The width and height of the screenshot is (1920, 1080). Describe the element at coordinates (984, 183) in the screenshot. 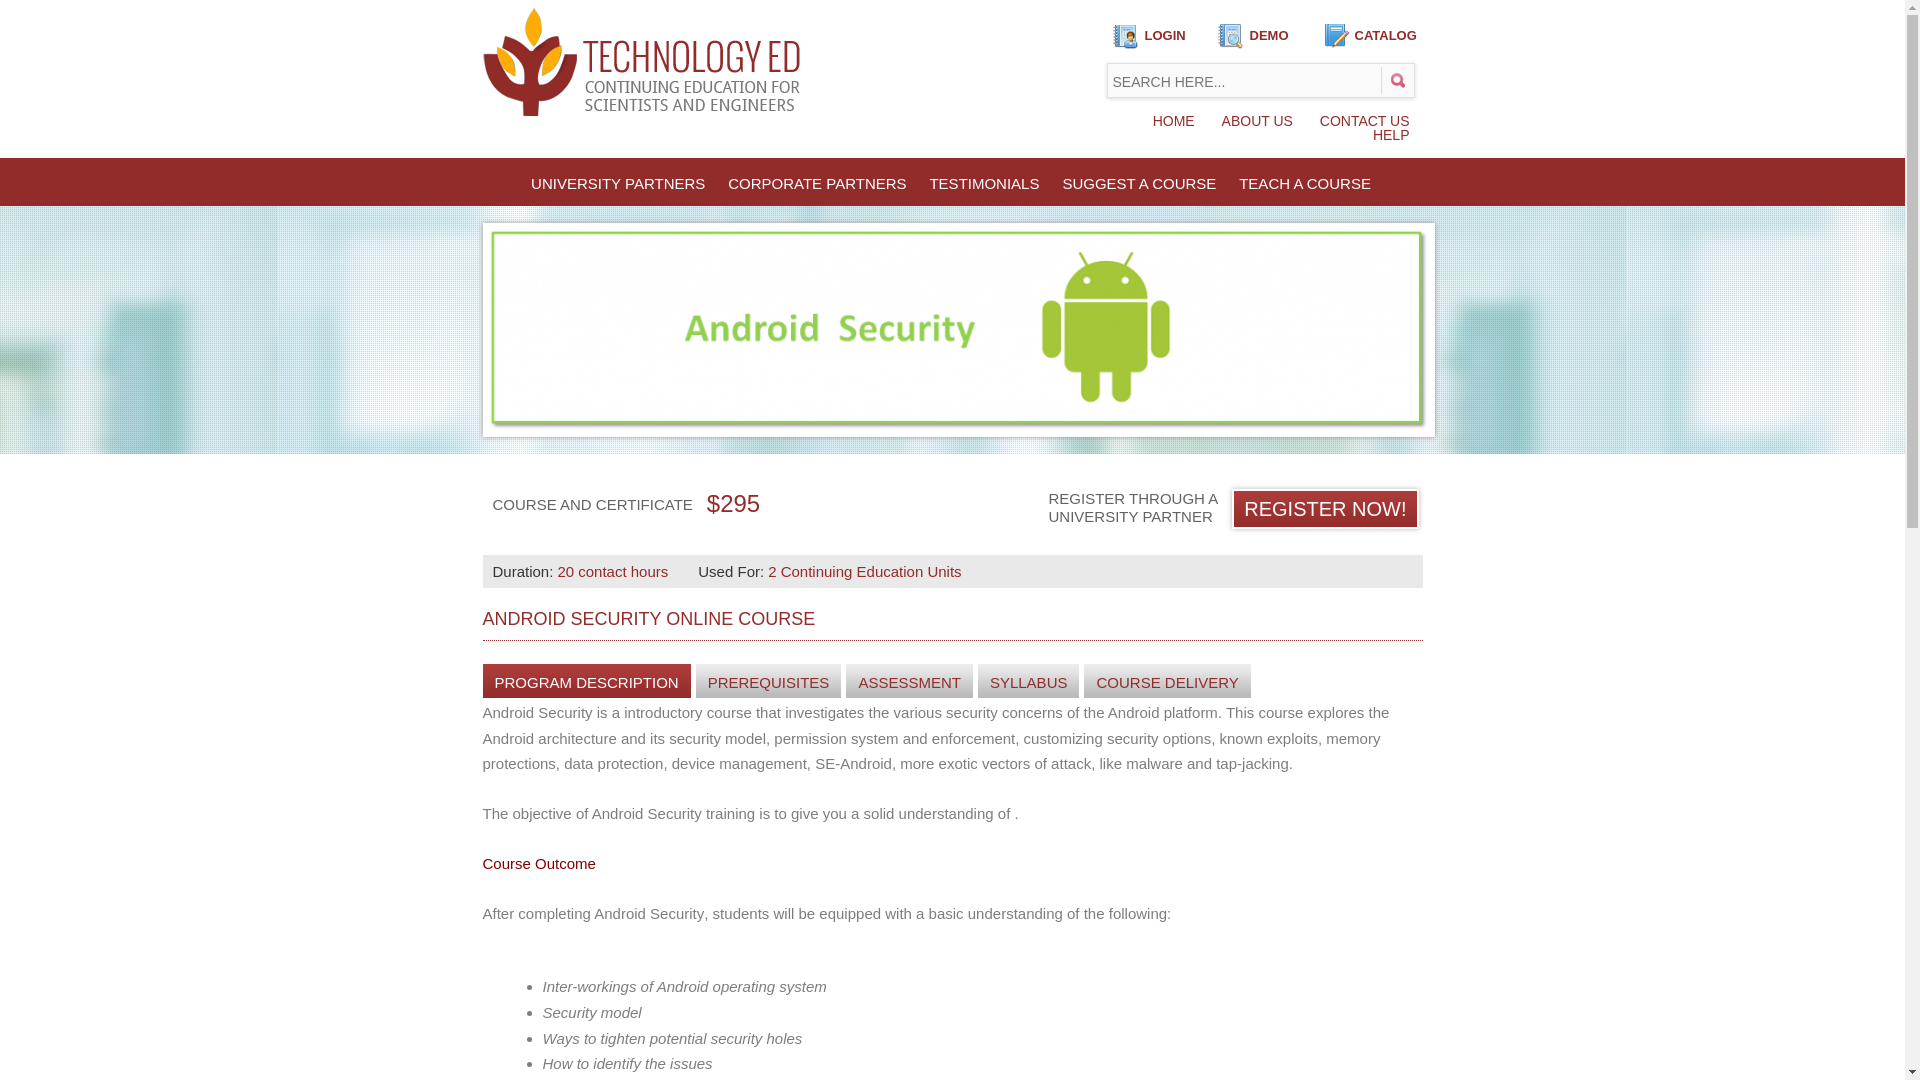

I see `TESTIMONIALS` at that location.